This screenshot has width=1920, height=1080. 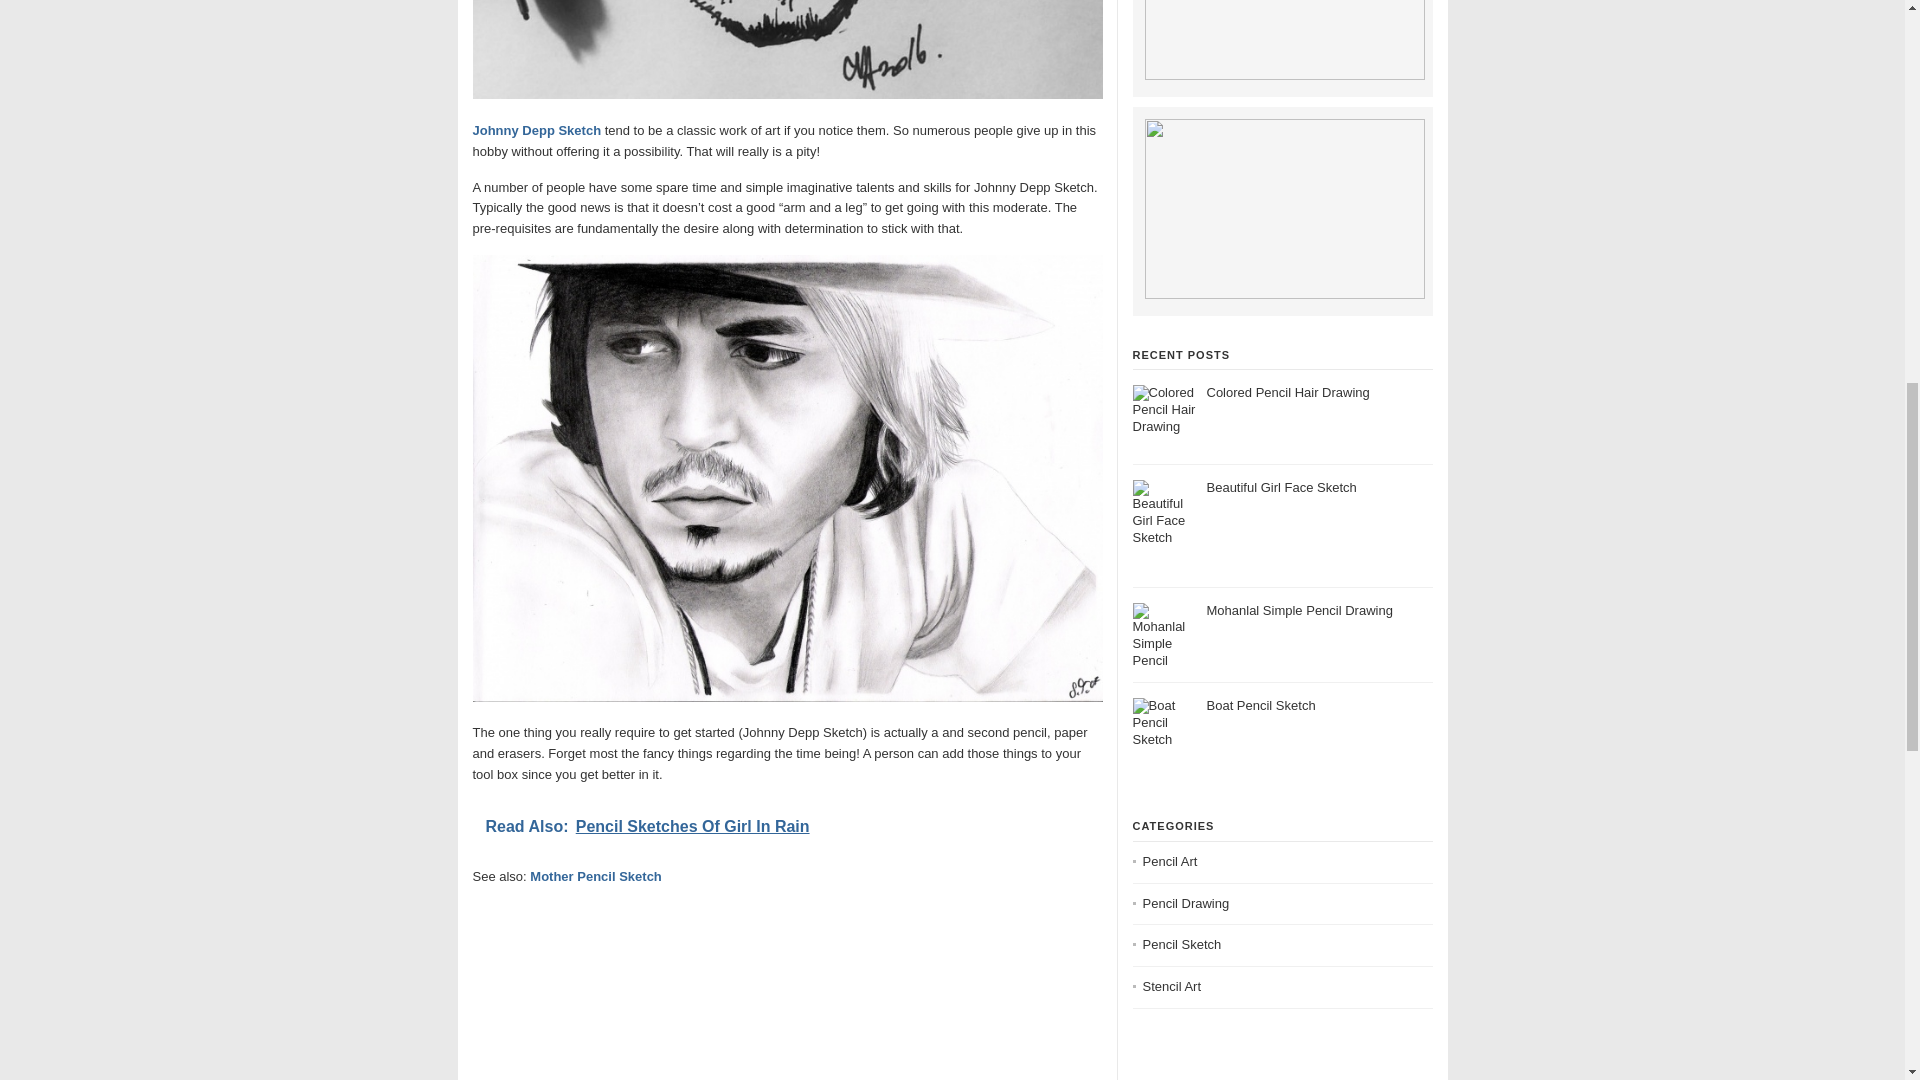 I want to click on Read Also:  Pencil Sketches Of Girl In Rain, so click(x=787, y=827).